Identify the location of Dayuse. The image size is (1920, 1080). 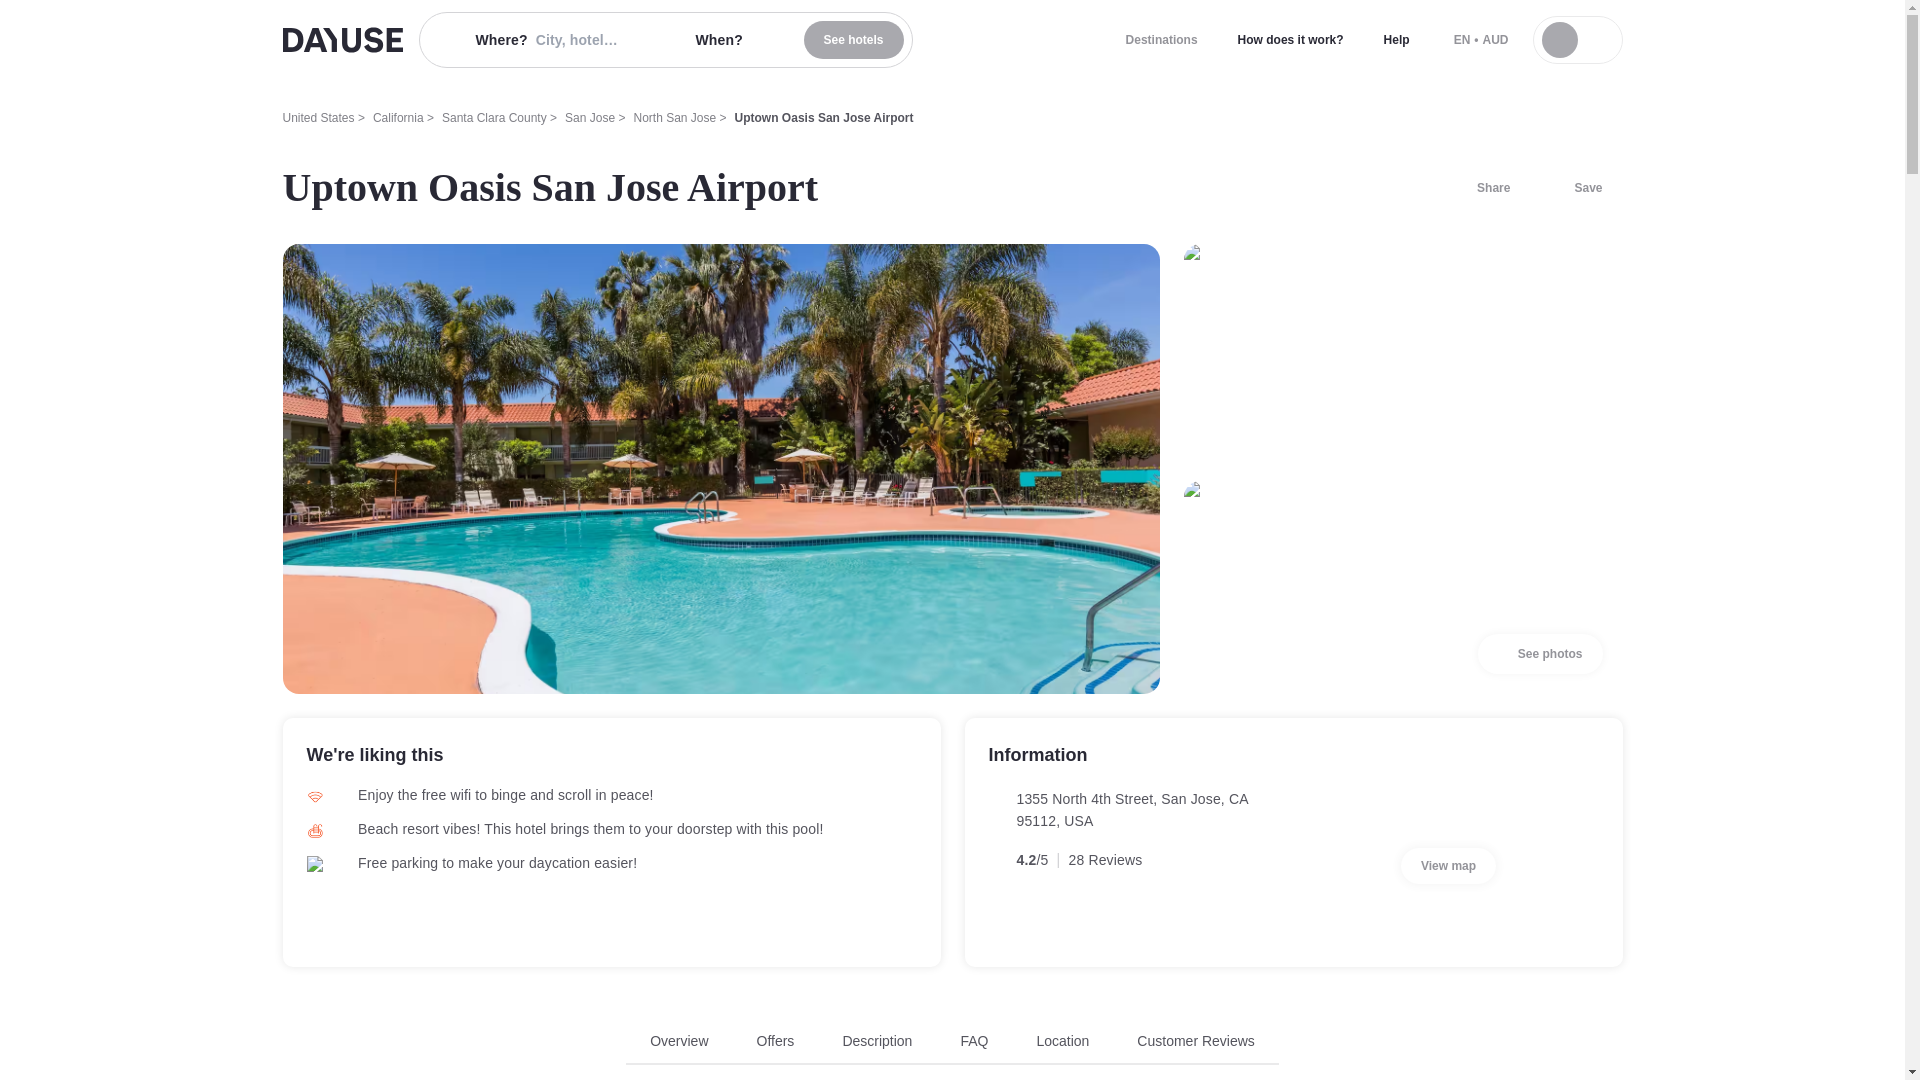
(952, 1048).